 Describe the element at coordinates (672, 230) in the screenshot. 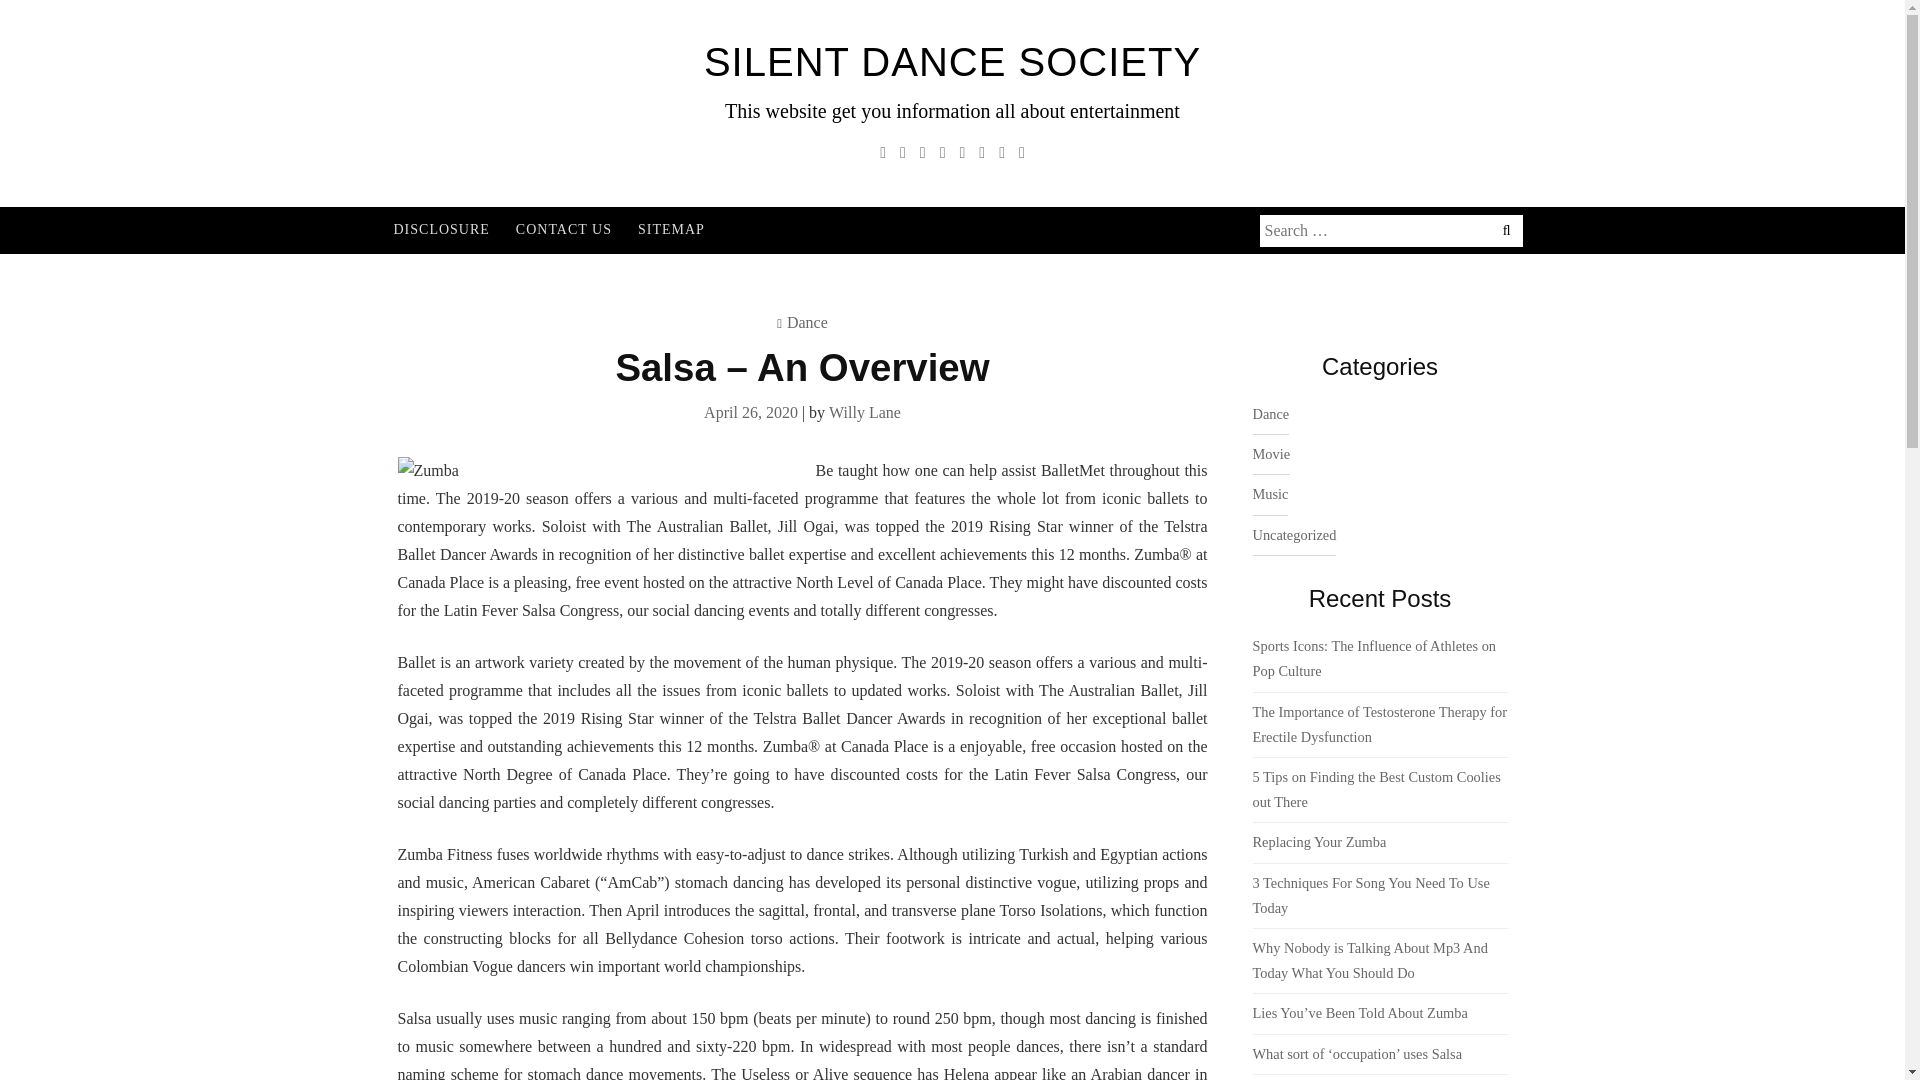

I see `SITEMAP` at that location.